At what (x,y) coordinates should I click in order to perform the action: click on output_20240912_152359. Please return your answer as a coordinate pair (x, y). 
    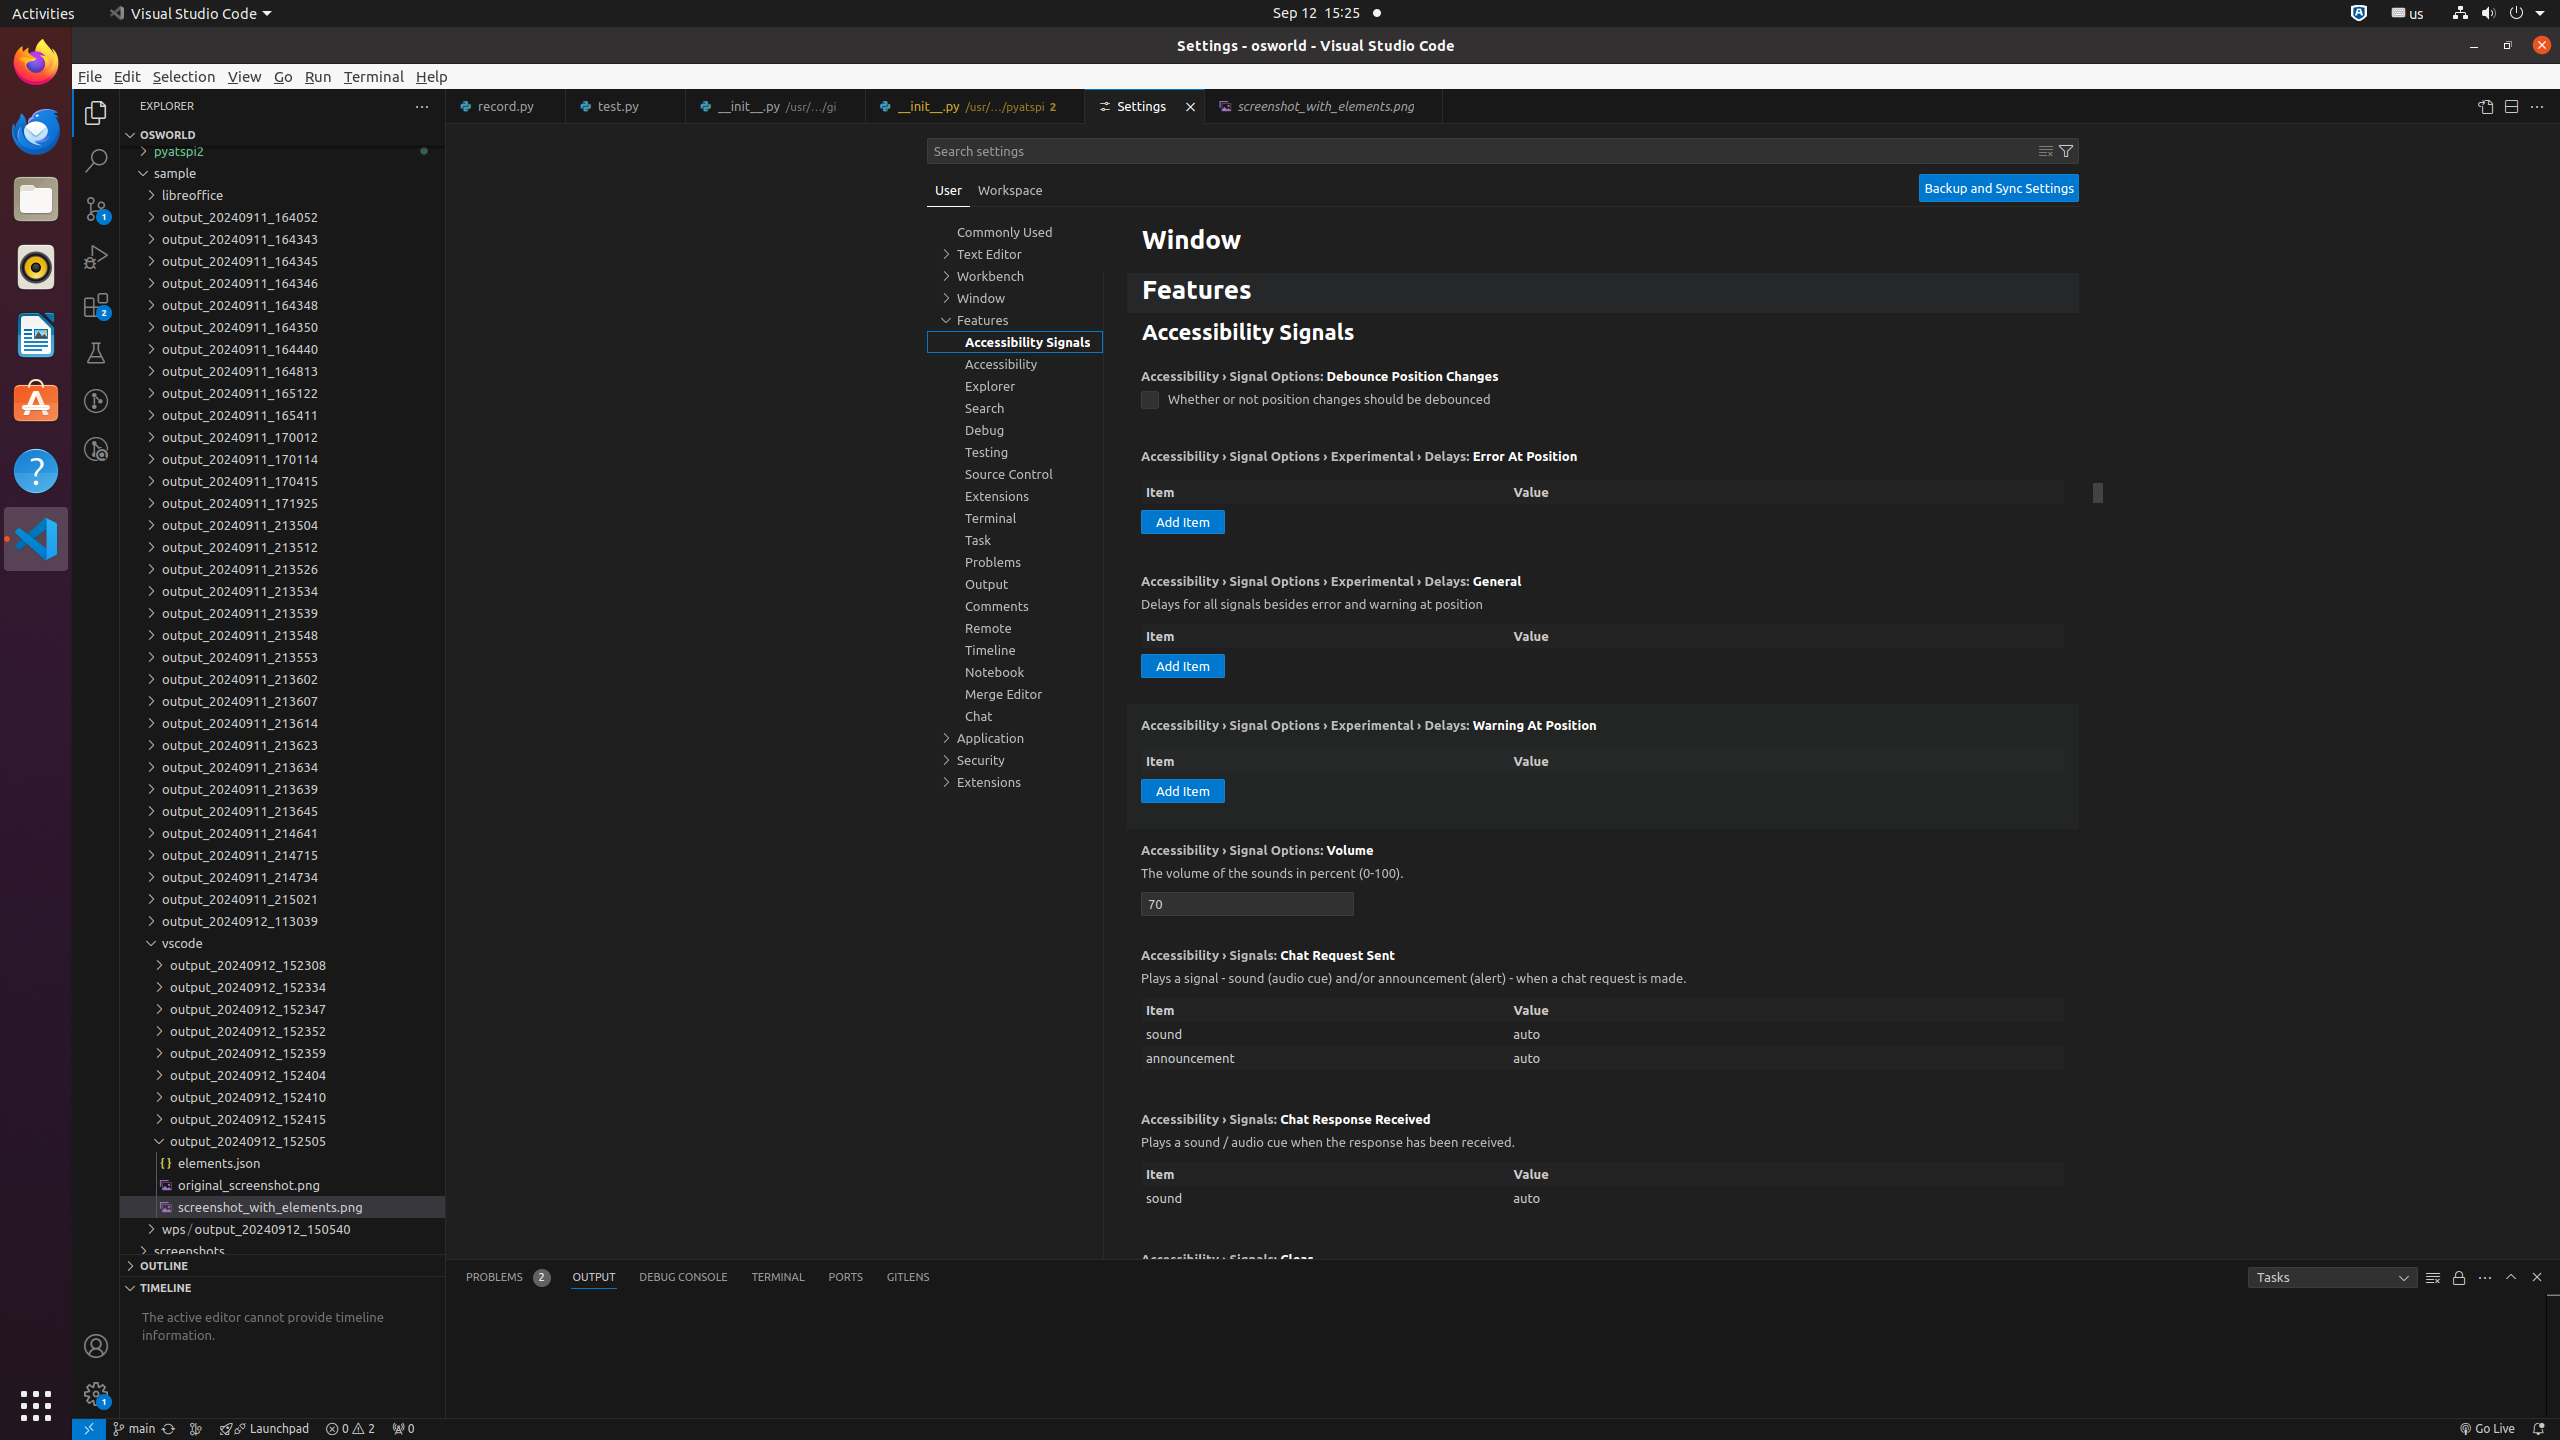
    Looking at the image, I should click on (282, 1053).